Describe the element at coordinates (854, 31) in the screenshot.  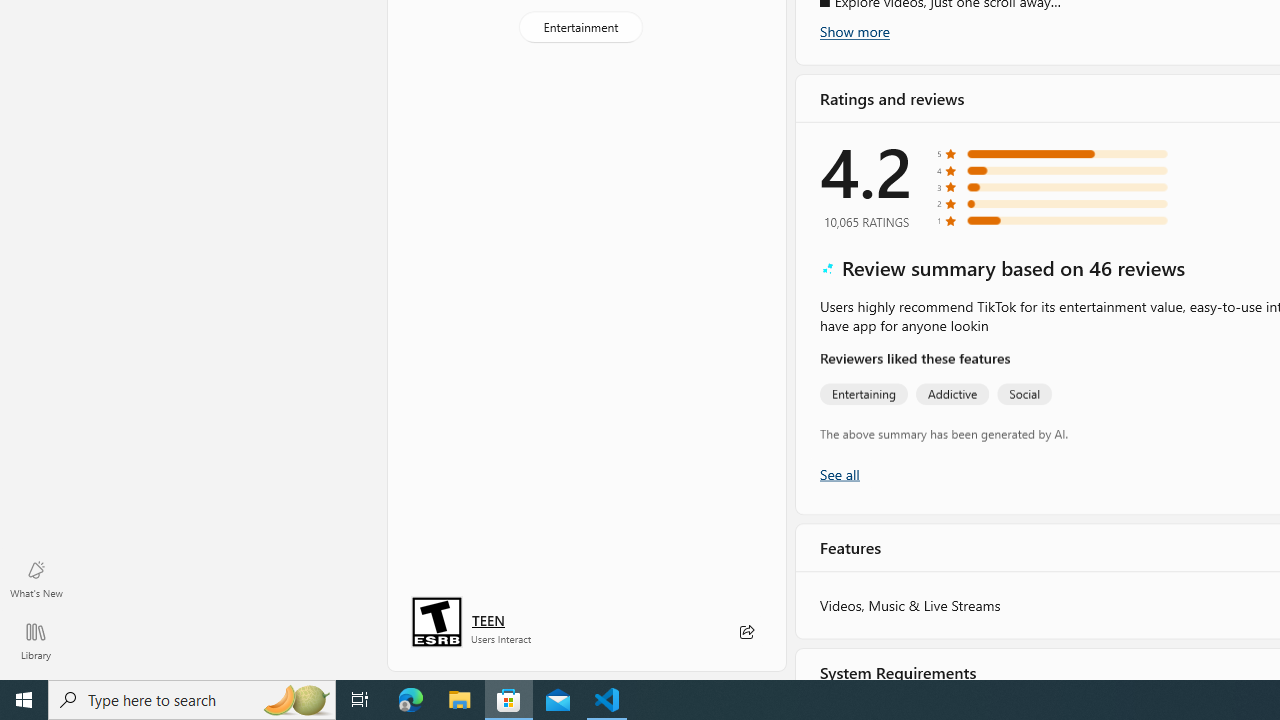
I see `Show more` at that location.